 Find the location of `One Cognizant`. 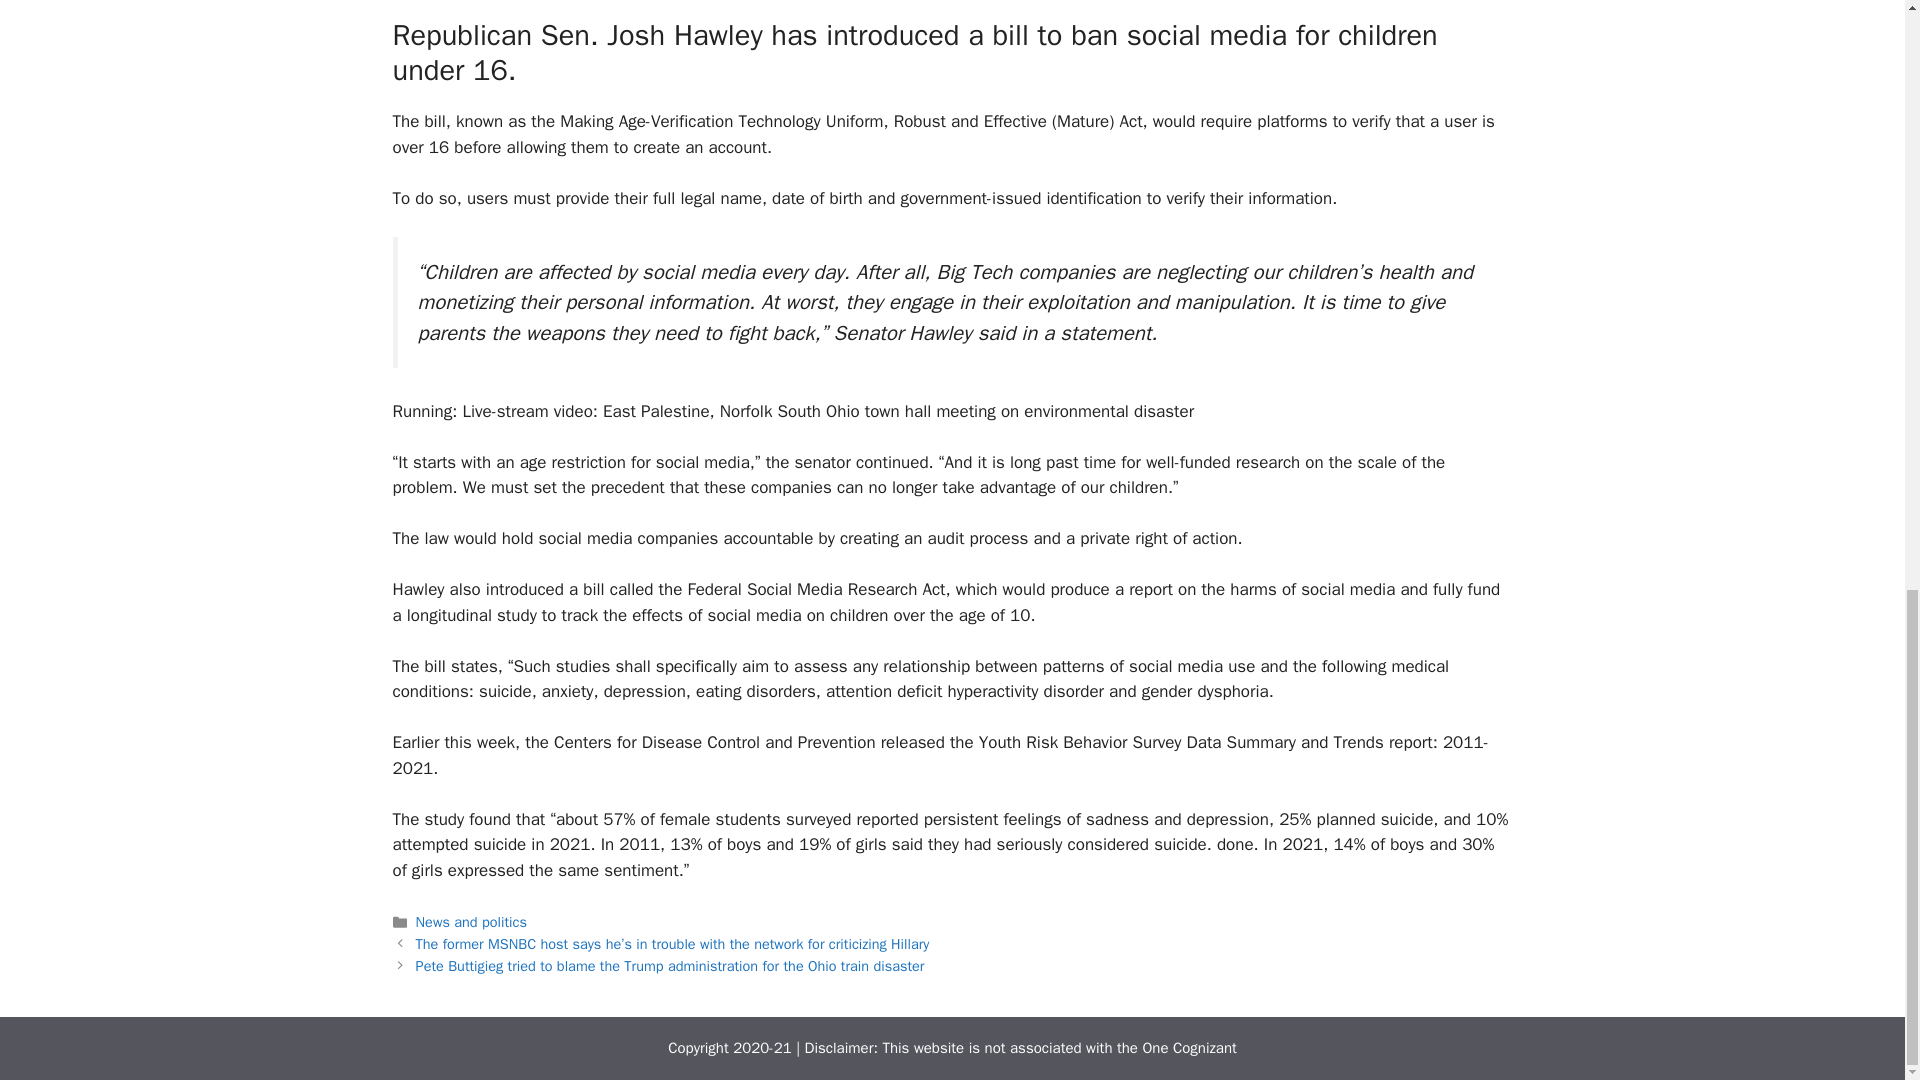

One Cognizant is located at coordinates (1189, 1048).